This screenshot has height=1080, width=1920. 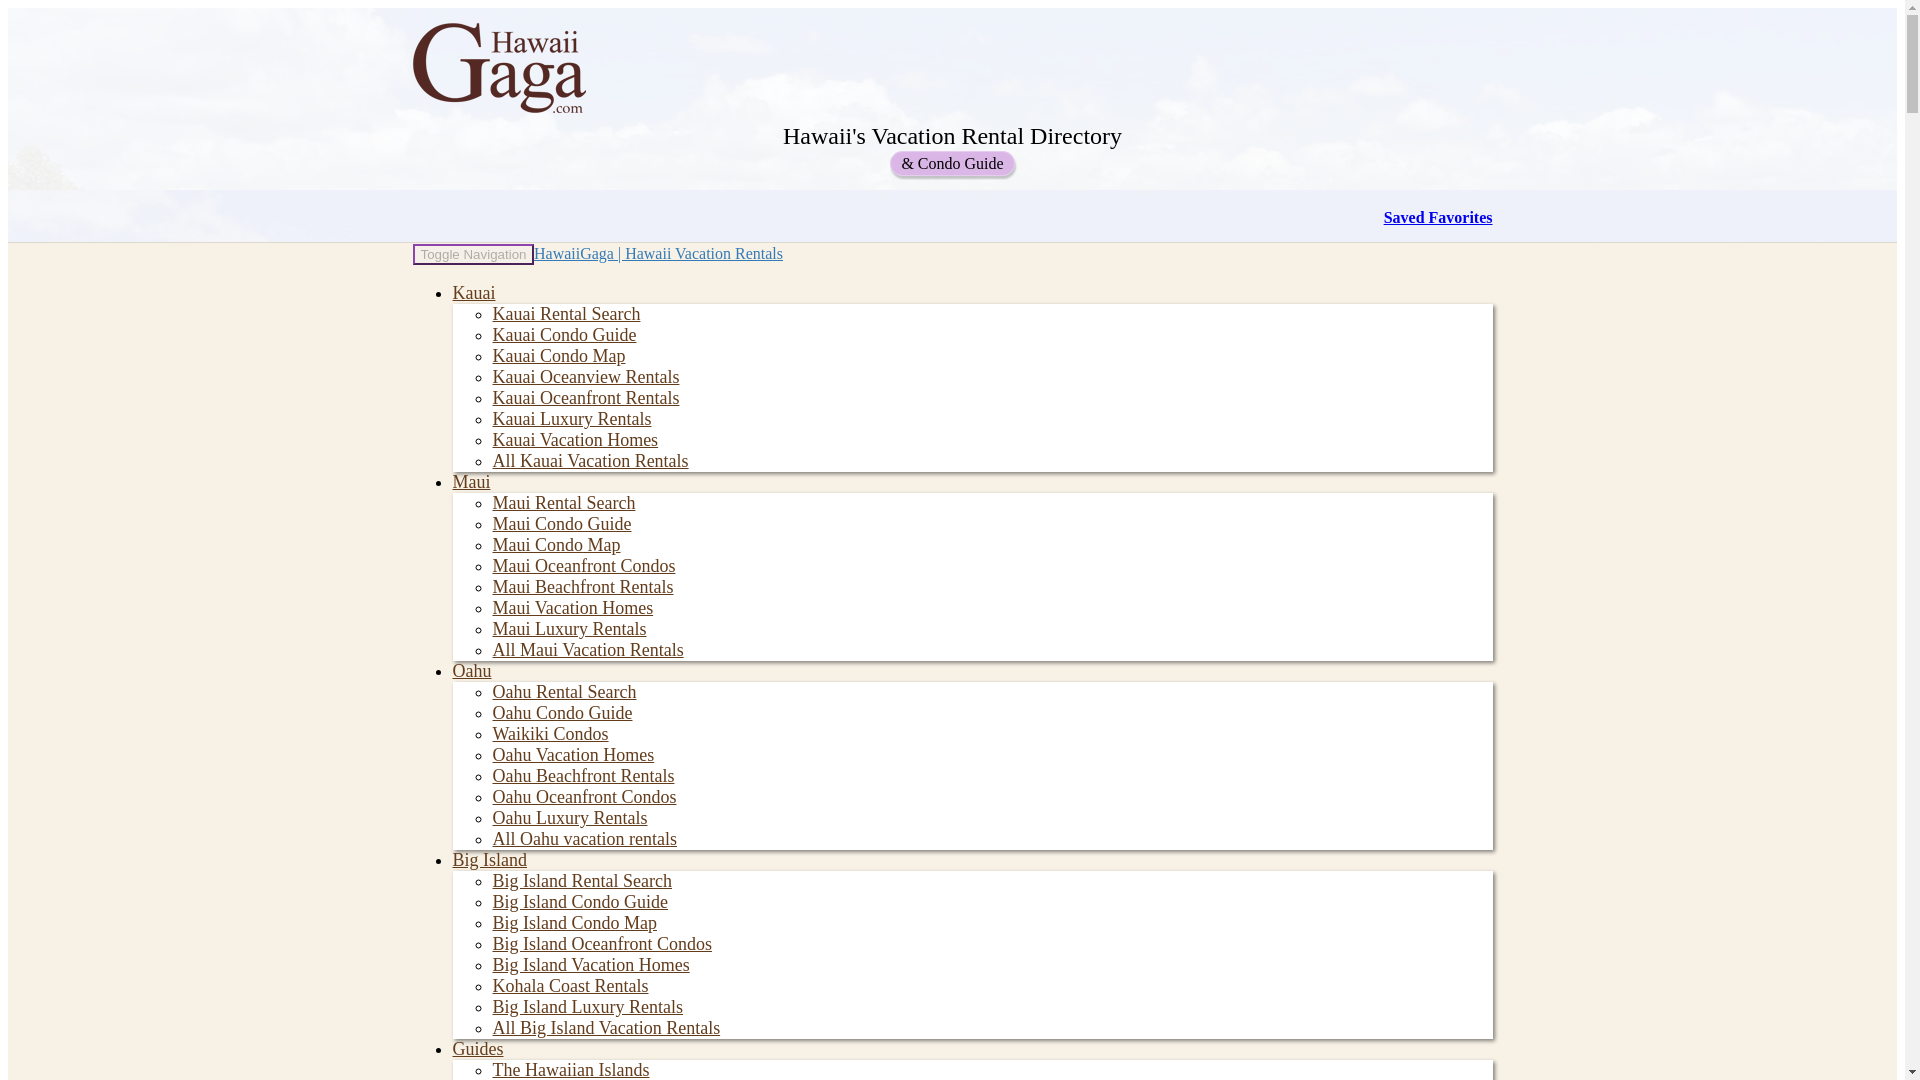 I want to click on Maui Vacation Homes, so click(x=572, y=608).